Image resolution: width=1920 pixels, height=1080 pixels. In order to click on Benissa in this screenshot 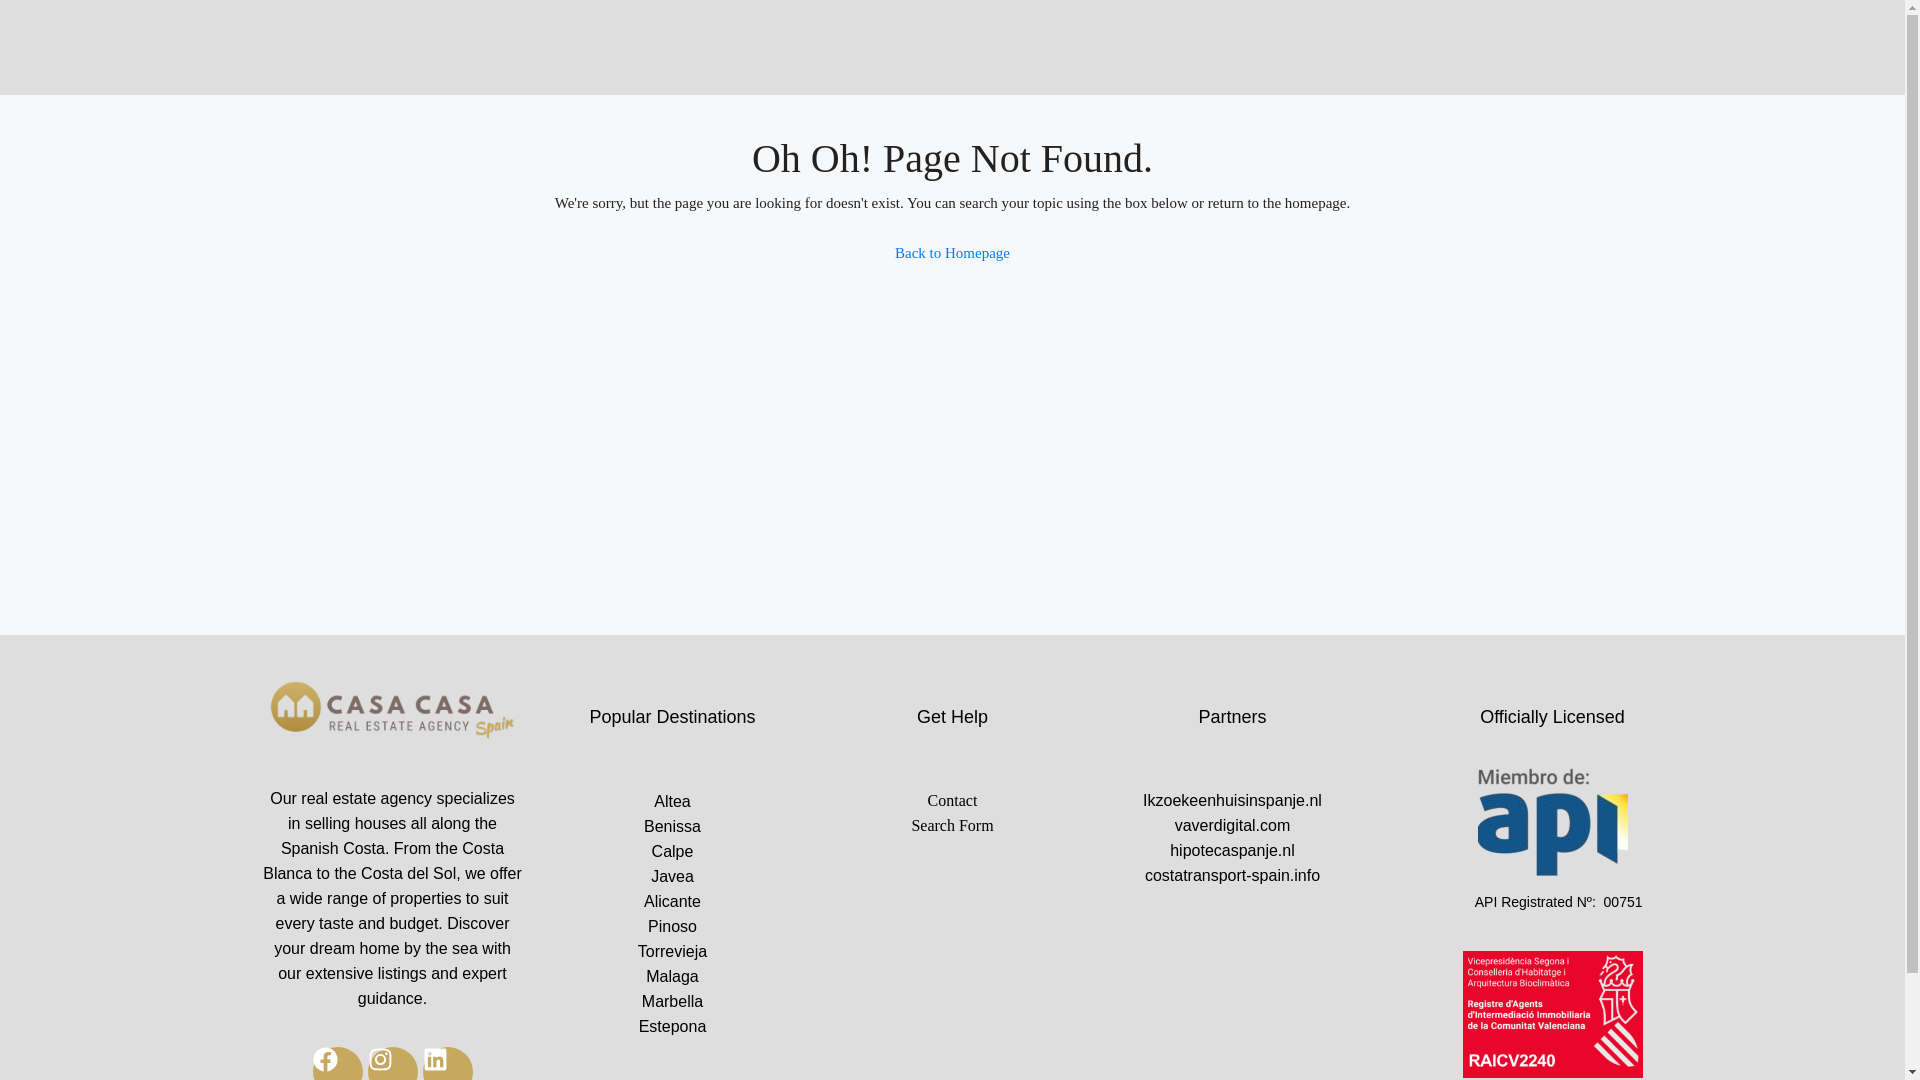, I will do `click(672, 826)`.